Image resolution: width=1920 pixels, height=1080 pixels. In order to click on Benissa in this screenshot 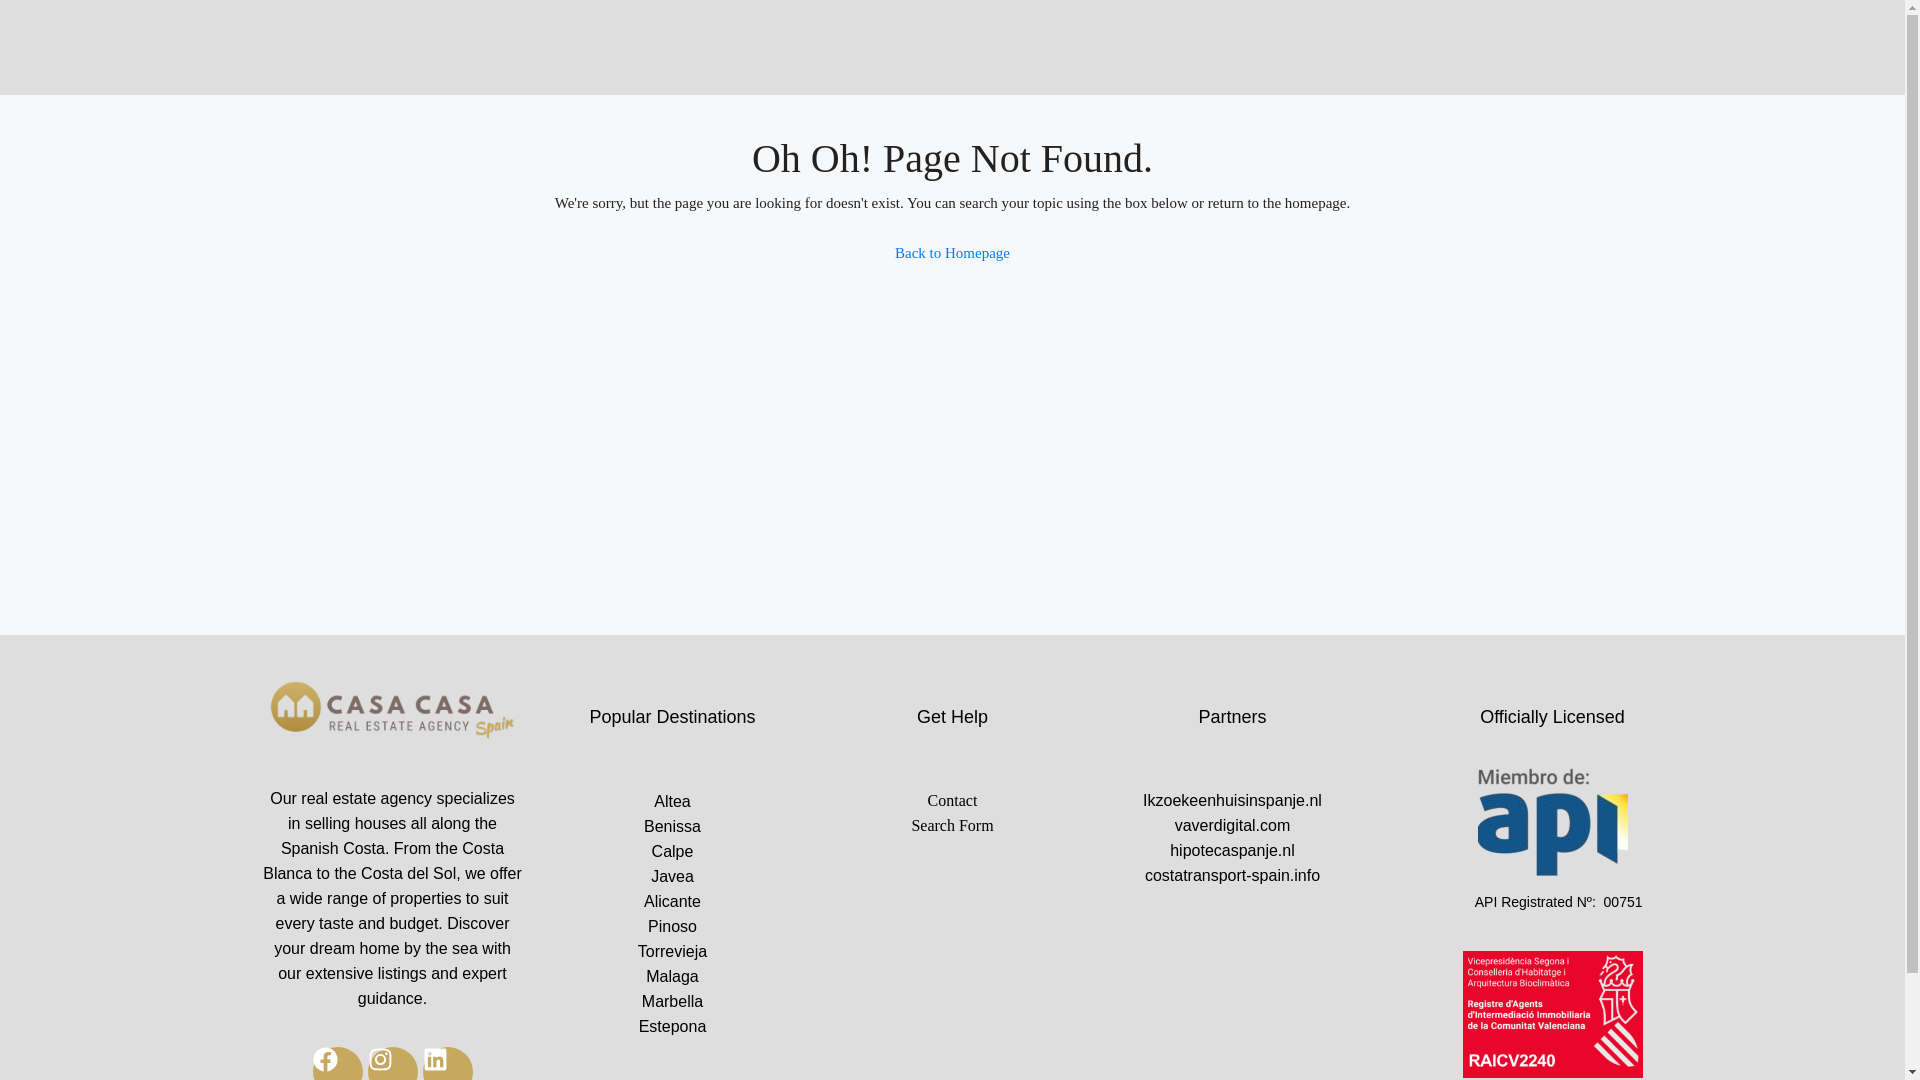, I will do `click(672, 826)`.